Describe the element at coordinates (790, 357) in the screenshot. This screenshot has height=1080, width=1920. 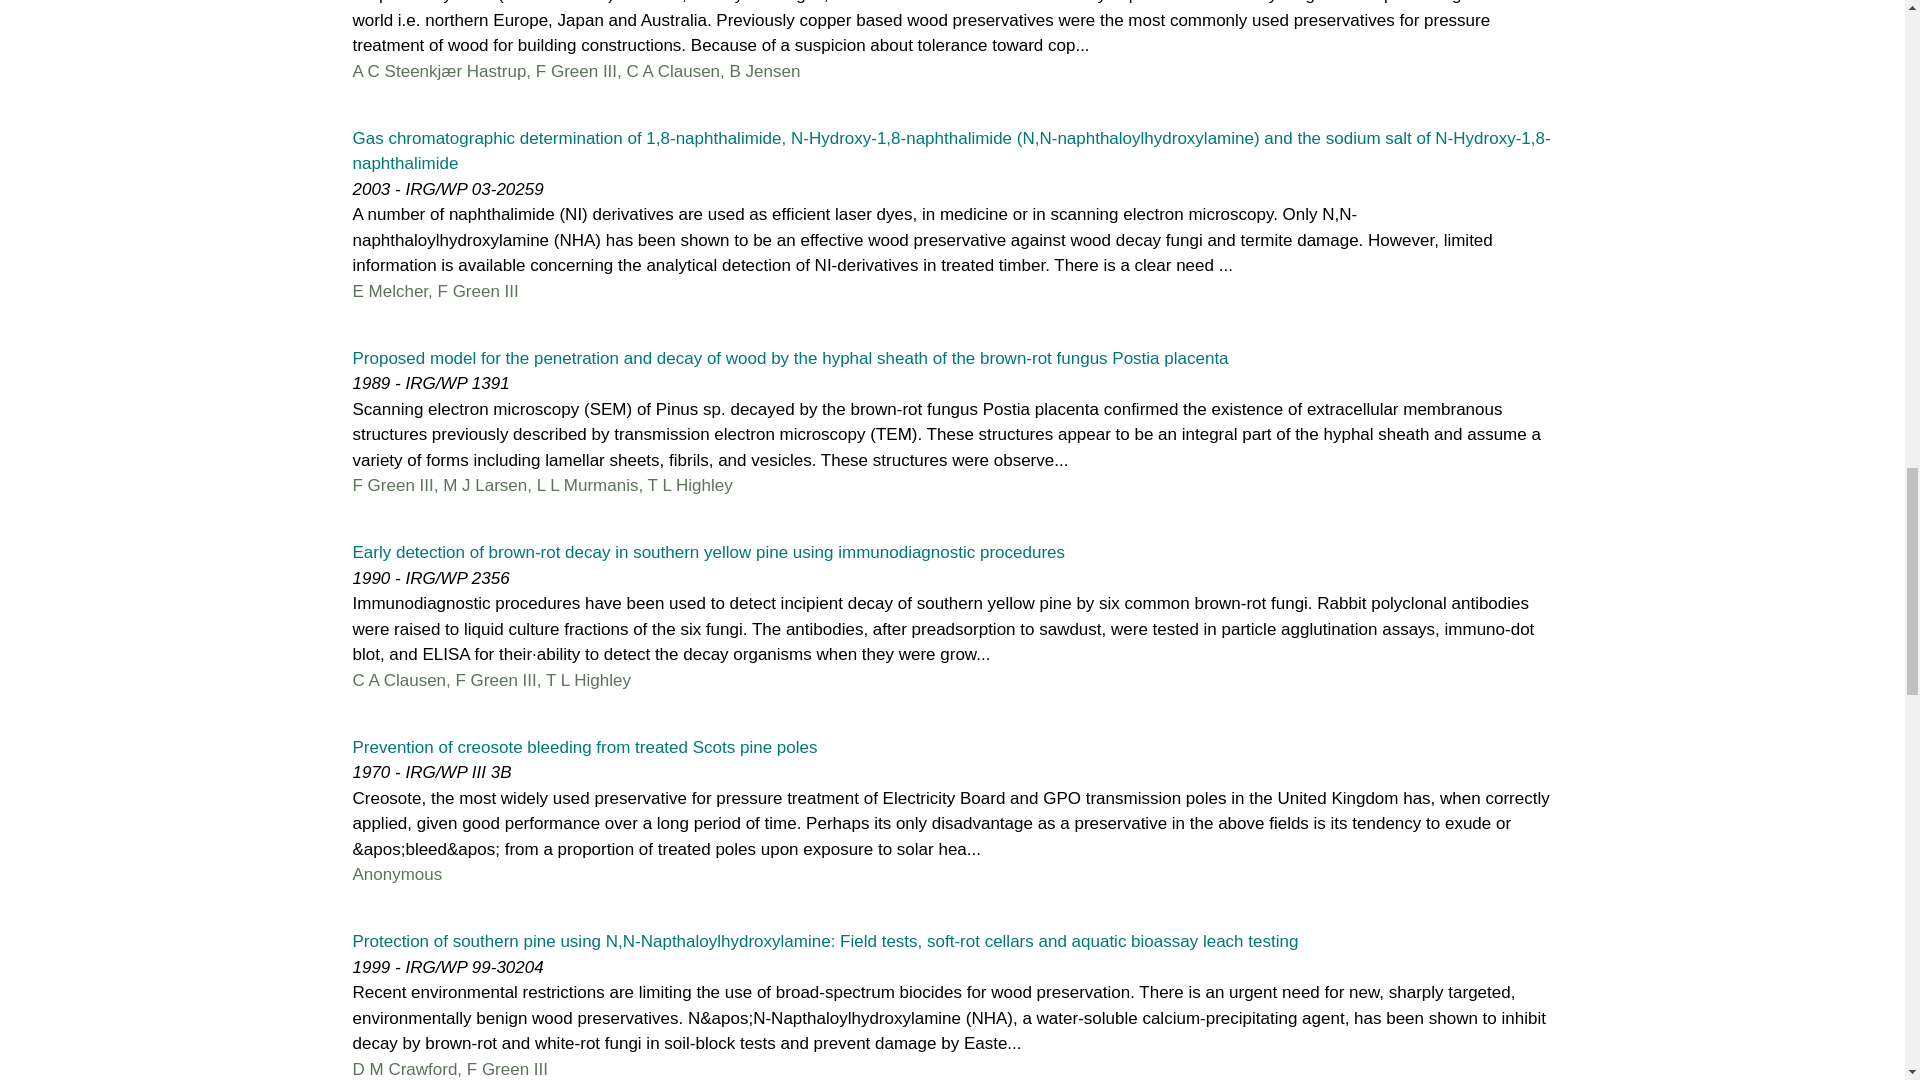
I see `Click for more information about document.` at that location.